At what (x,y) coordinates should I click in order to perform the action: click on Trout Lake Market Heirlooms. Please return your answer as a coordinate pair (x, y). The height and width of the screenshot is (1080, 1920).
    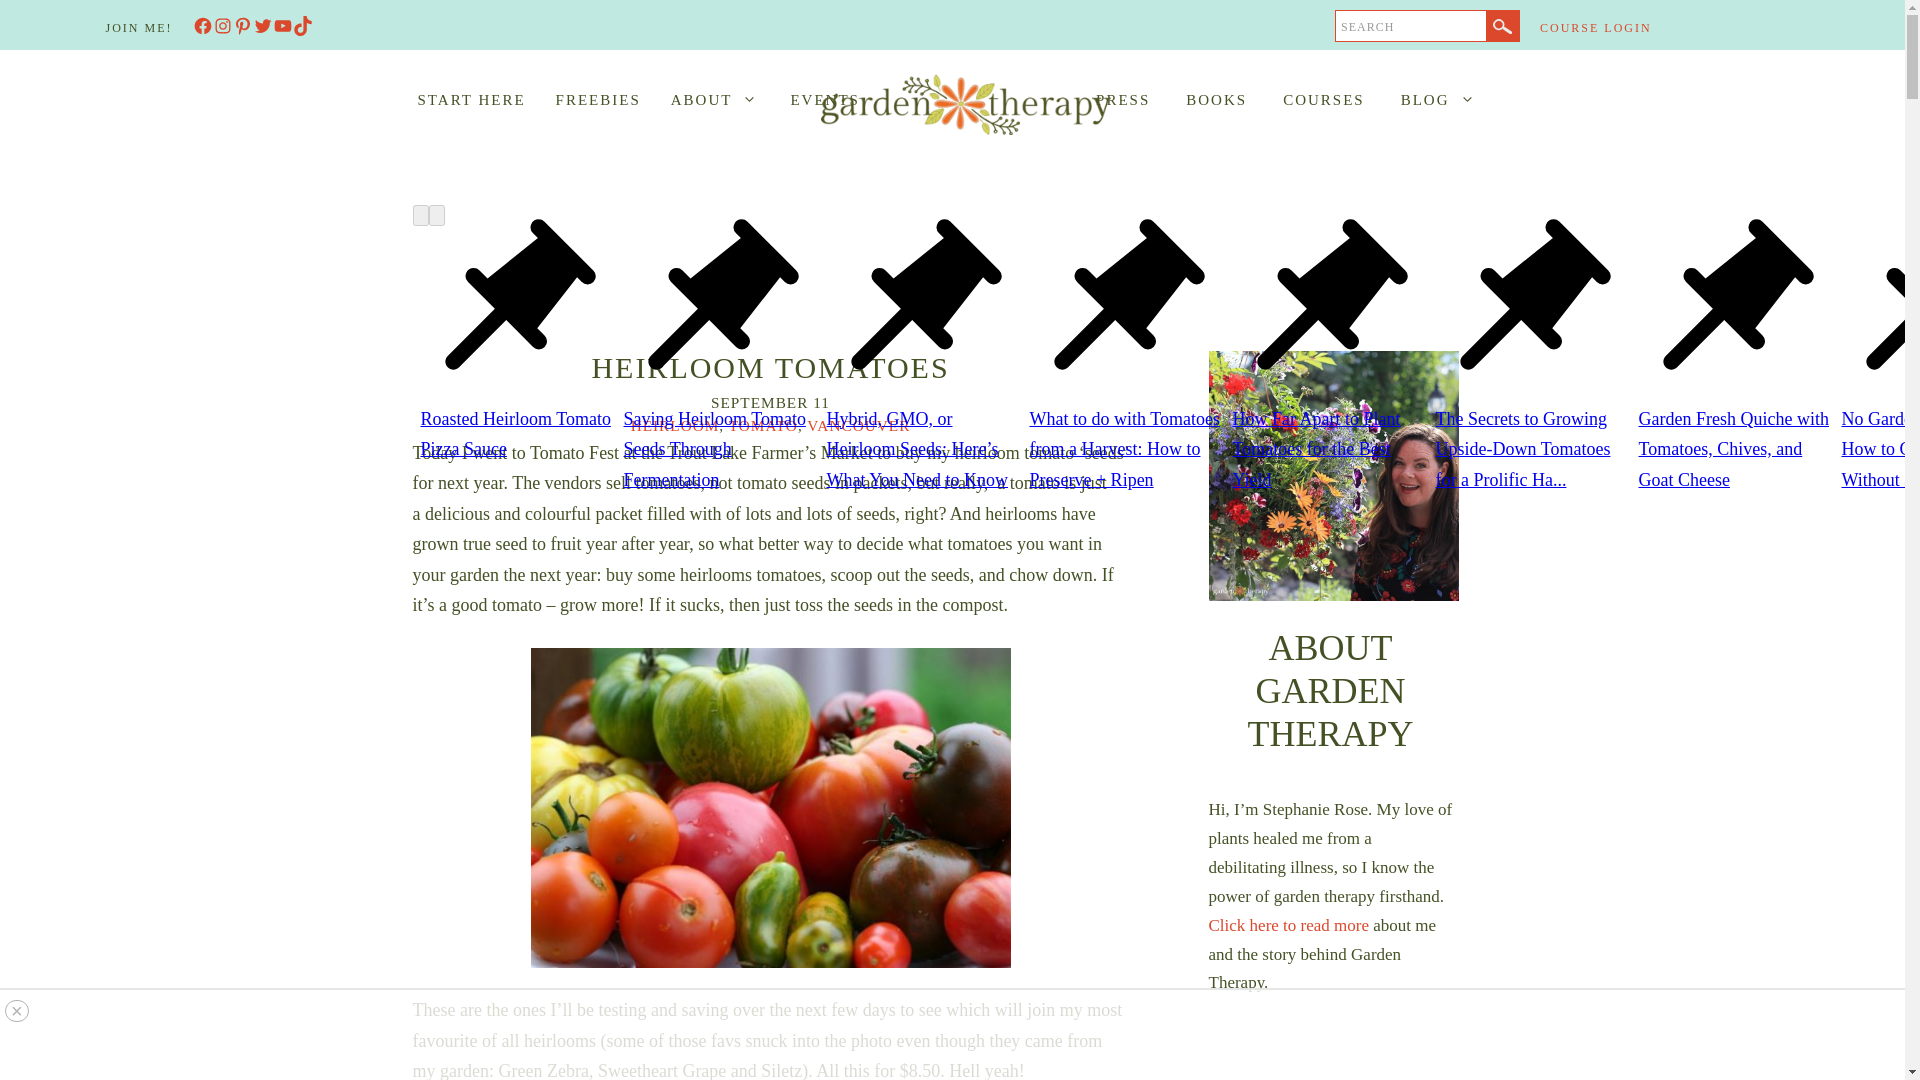
    Looking at the image, I should click on (769, 808).